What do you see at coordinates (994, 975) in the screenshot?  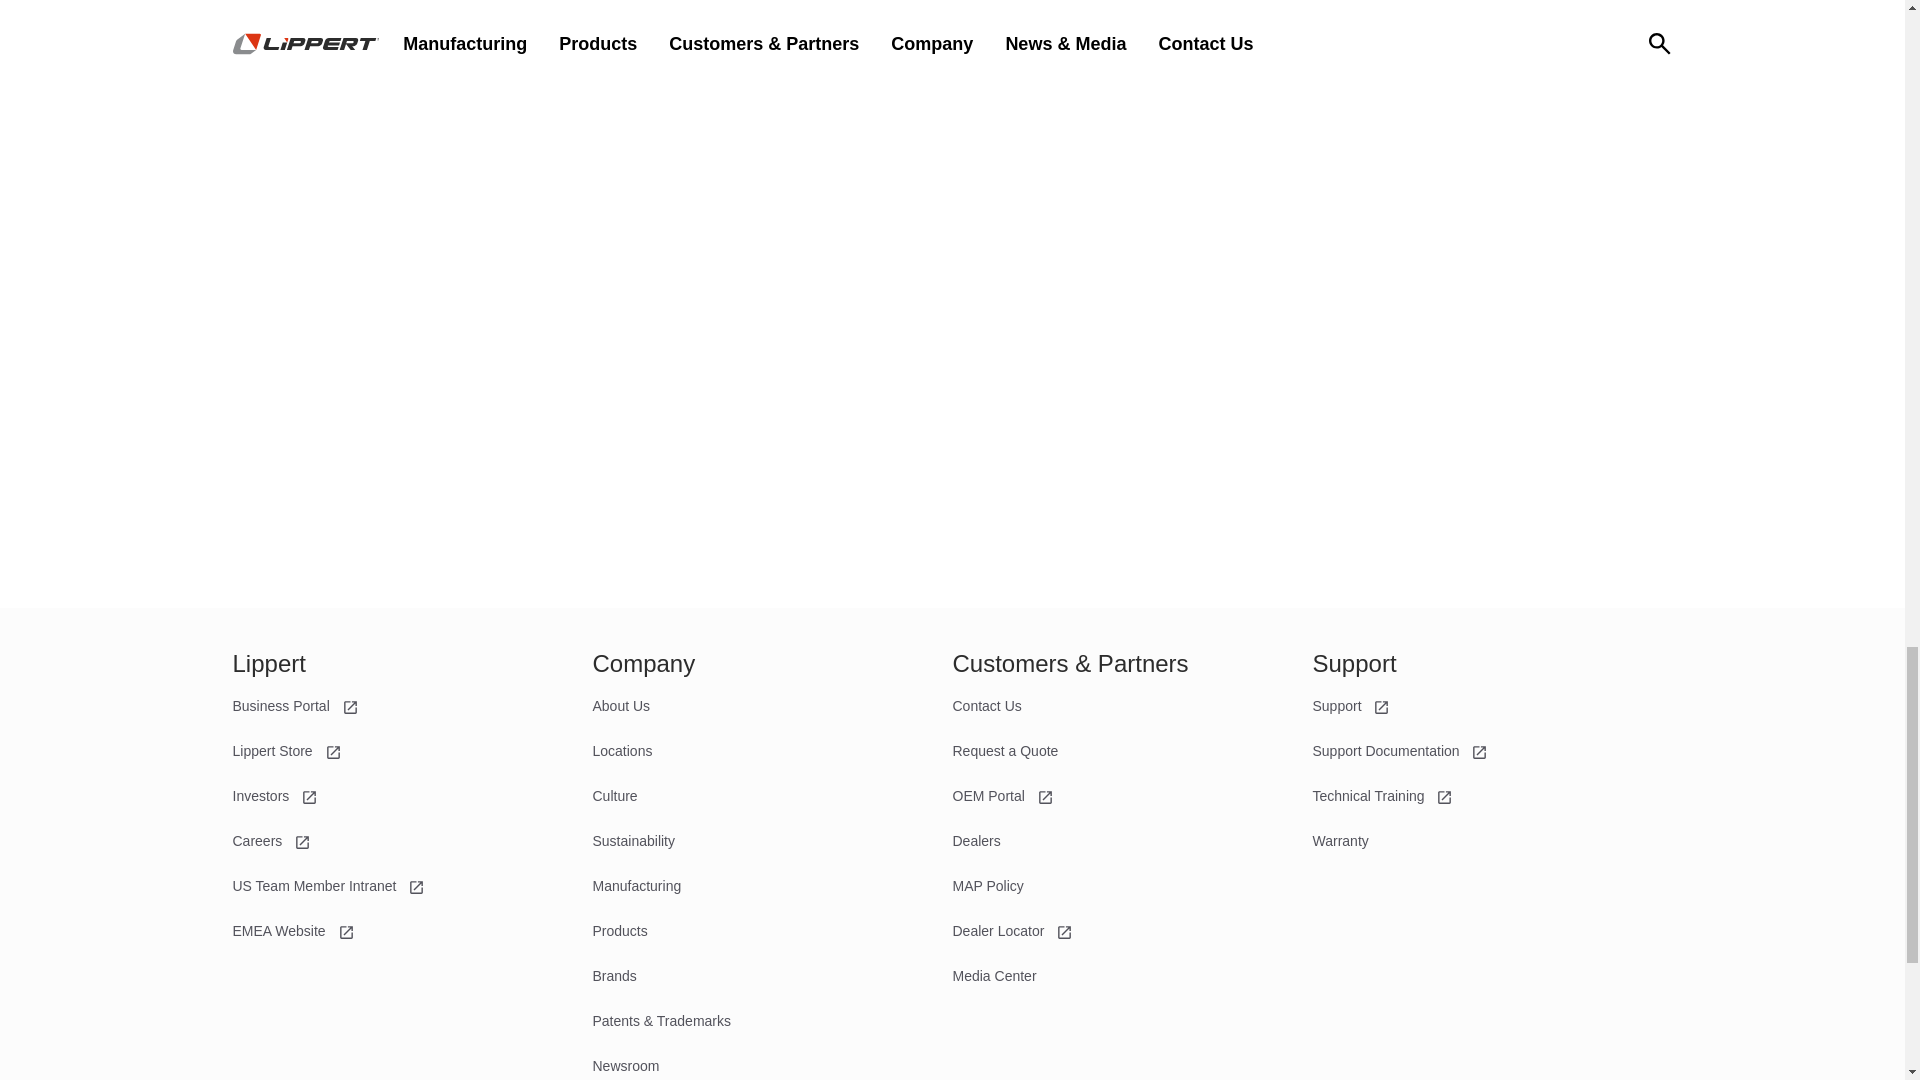 I see `Media Center` at bounding box center [994, 975].